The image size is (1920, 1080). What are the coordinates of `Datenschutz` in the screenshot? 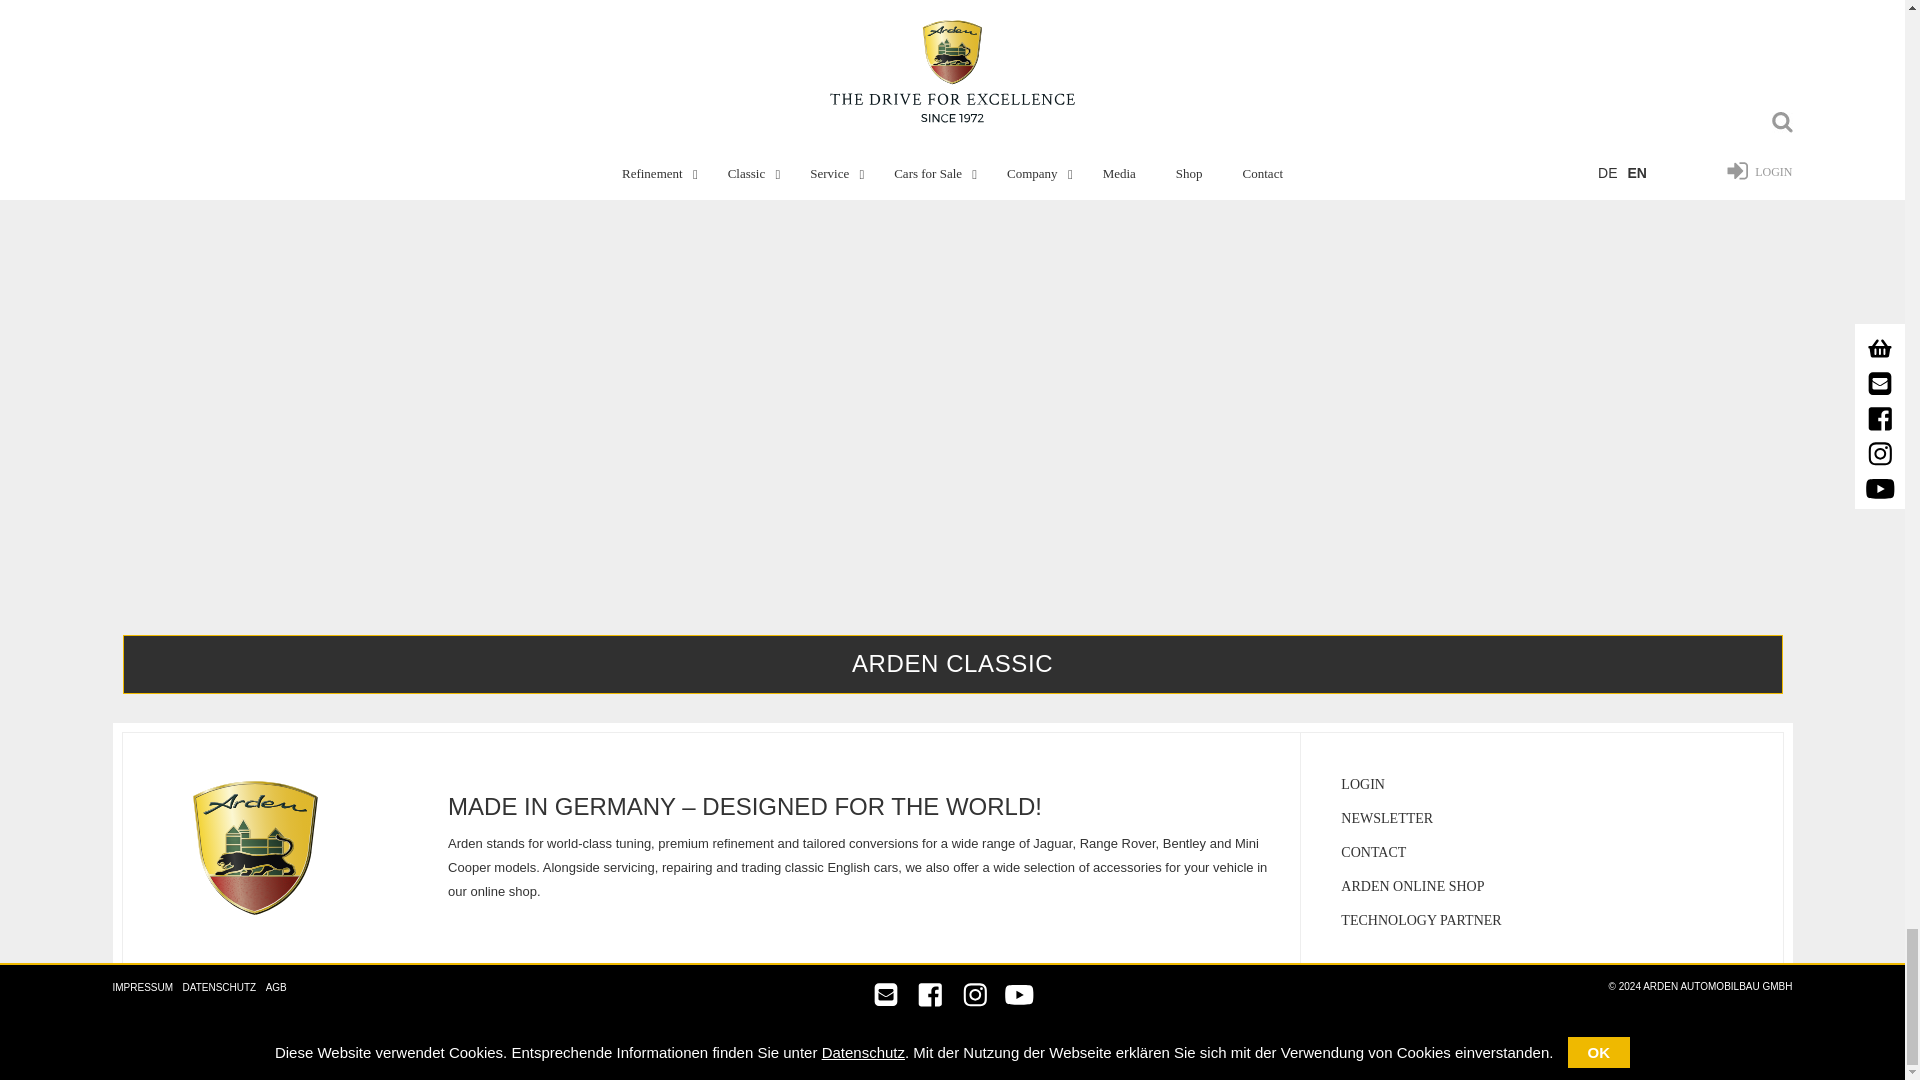 It's located at (220, 986).